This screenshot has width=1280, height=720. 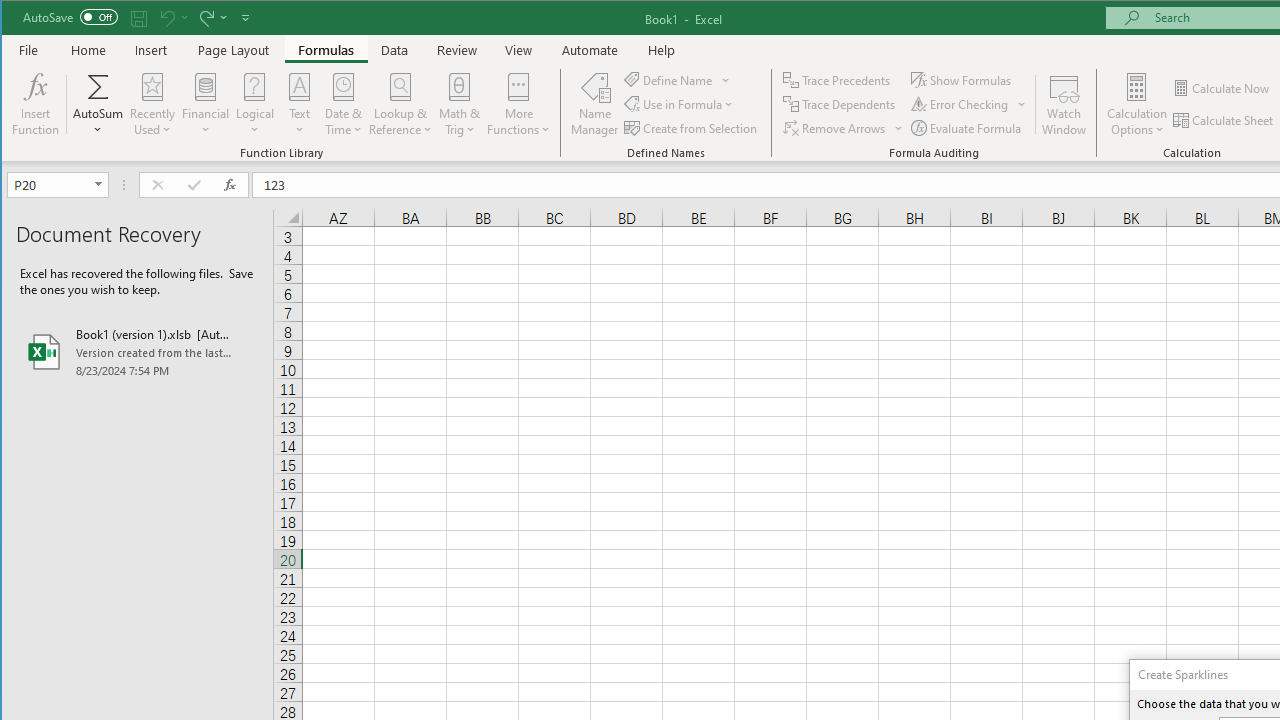 I want to click on Logical, so click(x=255, y=104).